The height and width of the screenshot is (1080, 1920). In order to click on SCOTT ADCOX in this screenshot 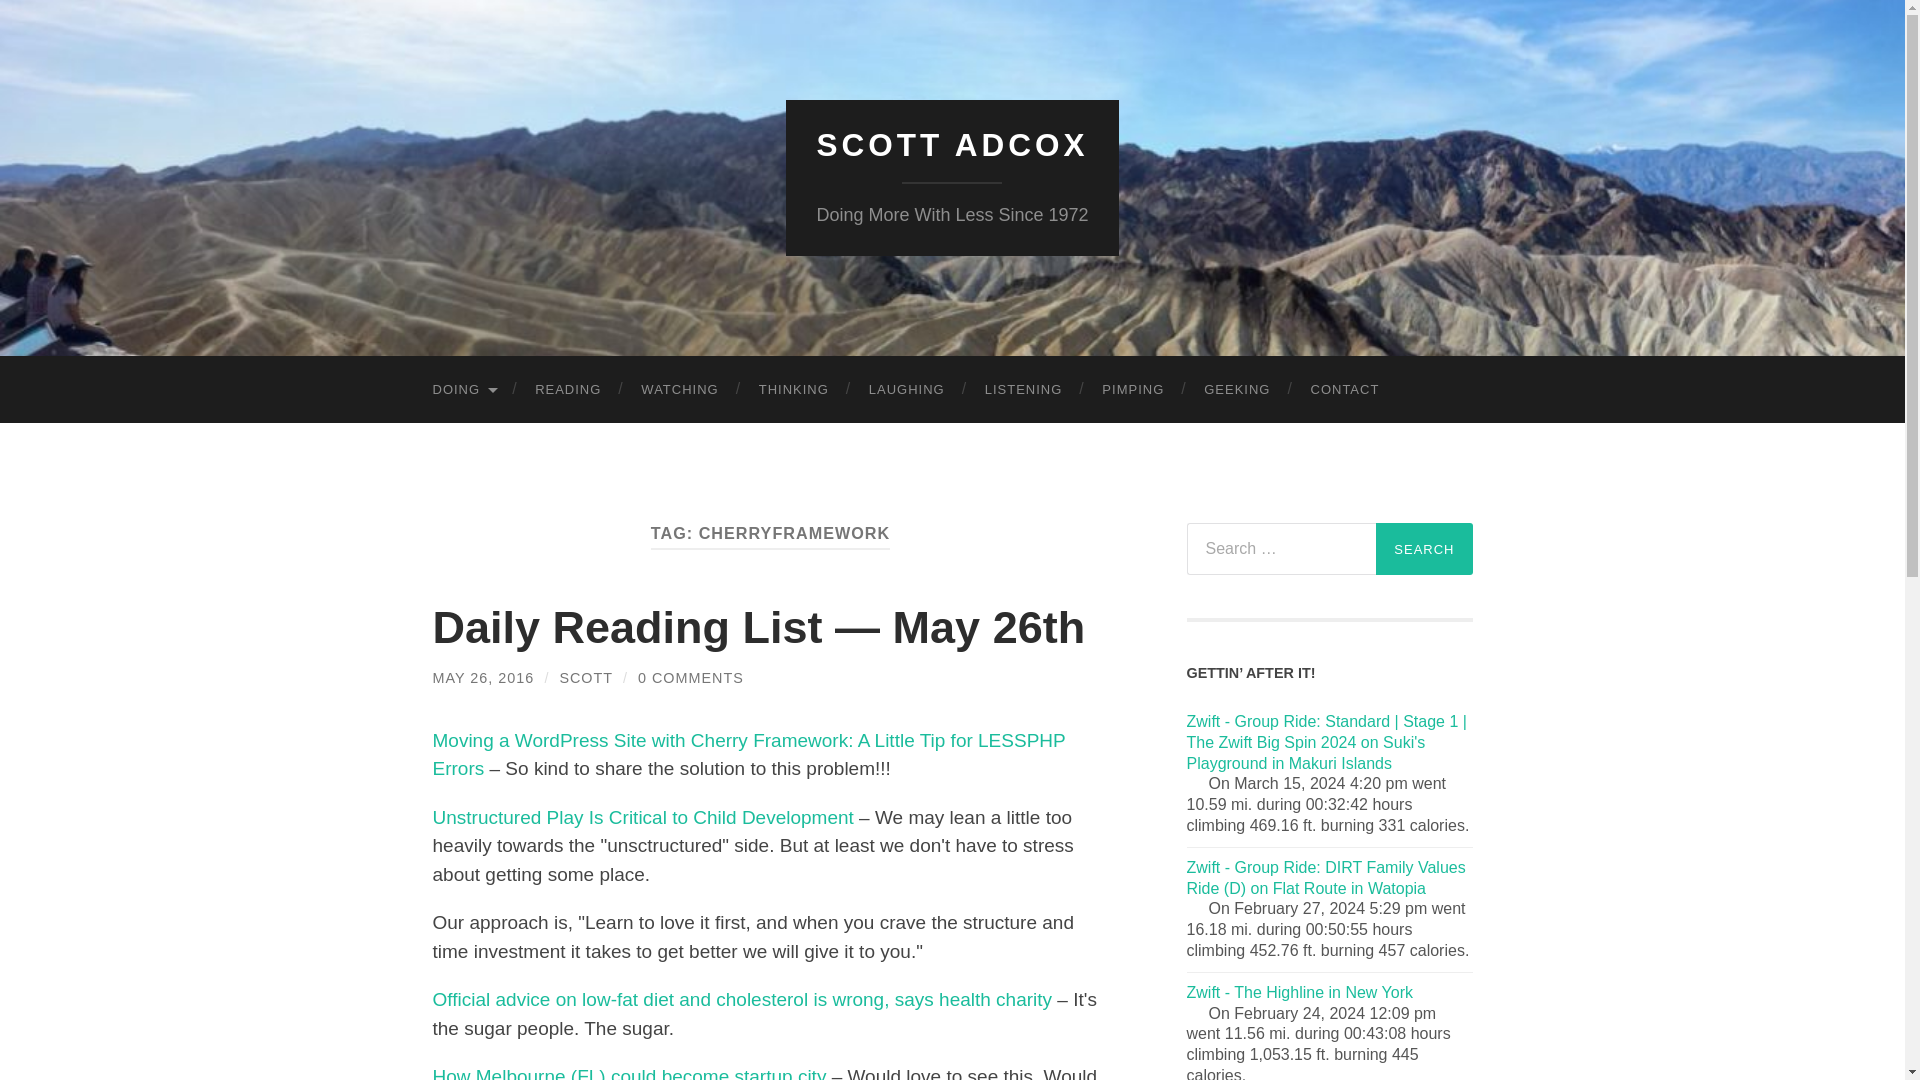, I will do `click(952, 145)`.